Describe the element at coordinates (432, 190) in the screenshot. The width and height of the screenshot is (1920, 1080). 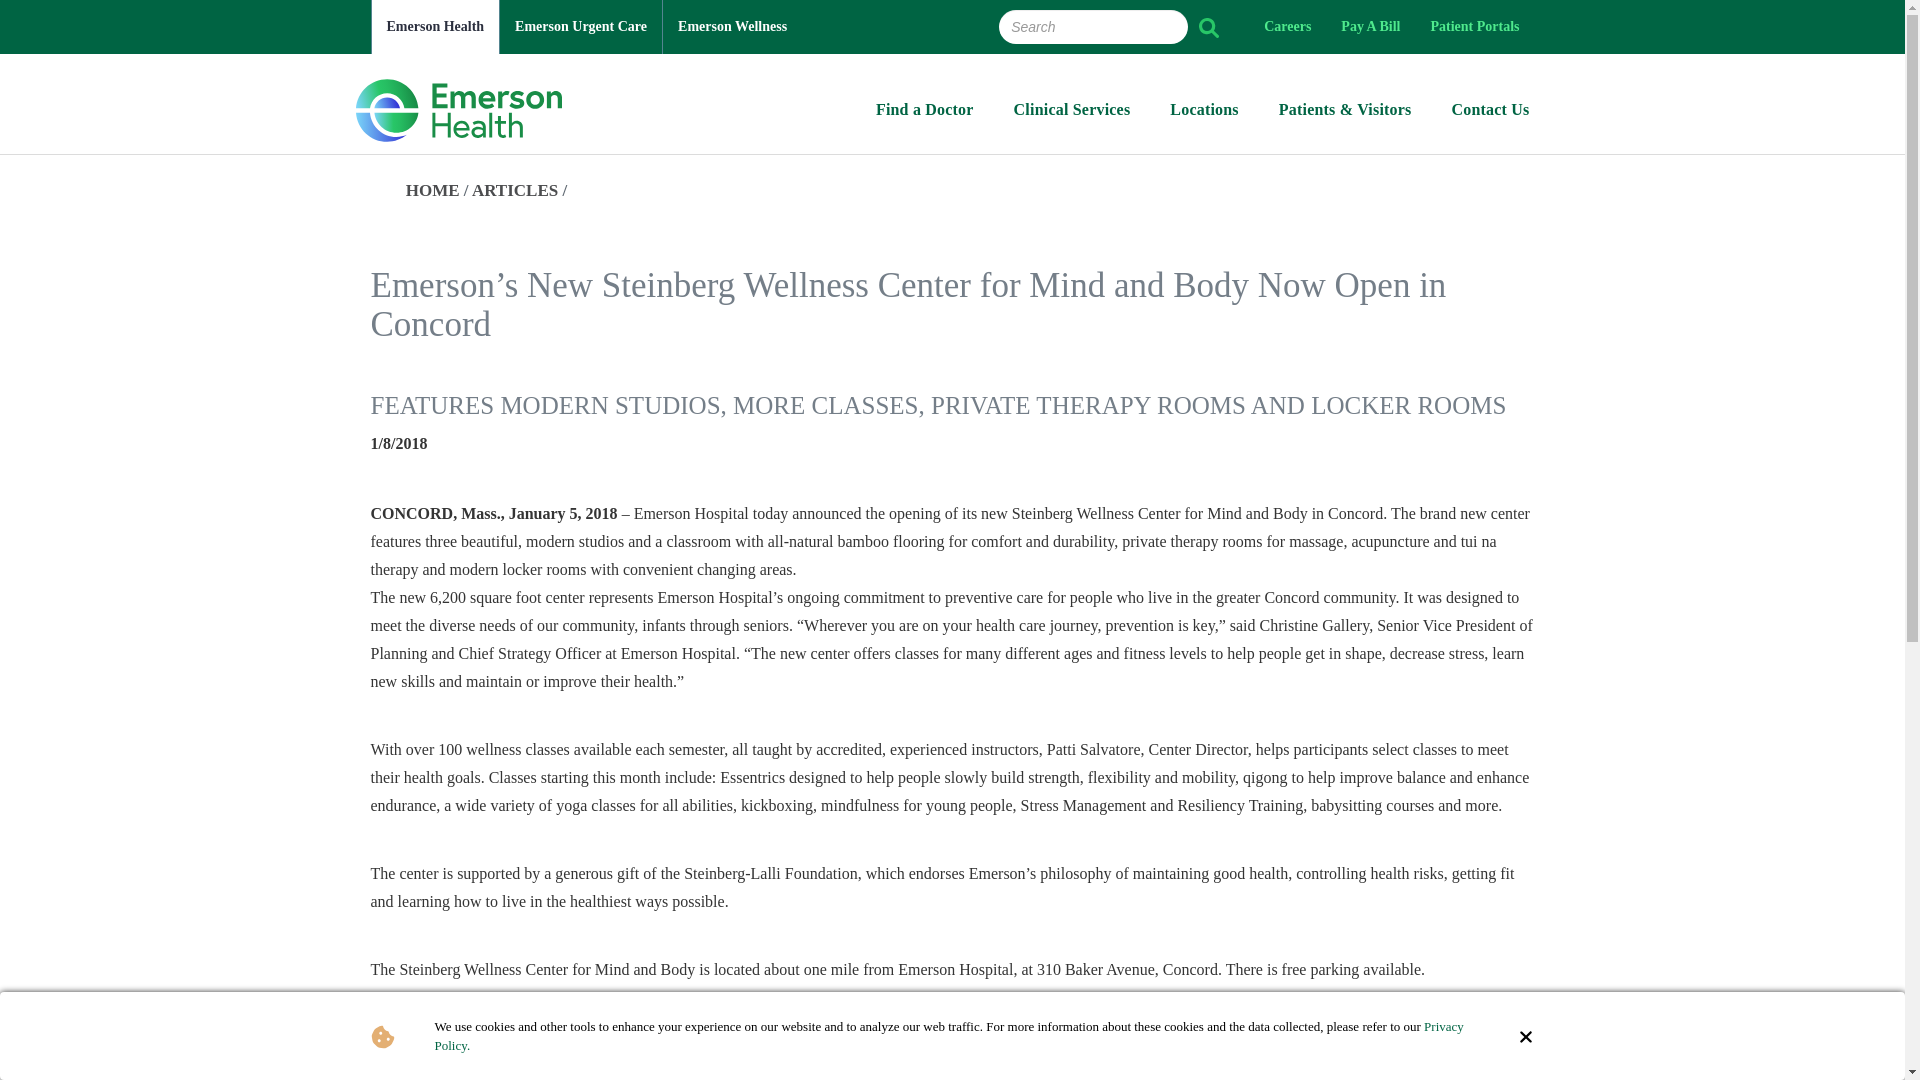
I see `HOME` at that location.